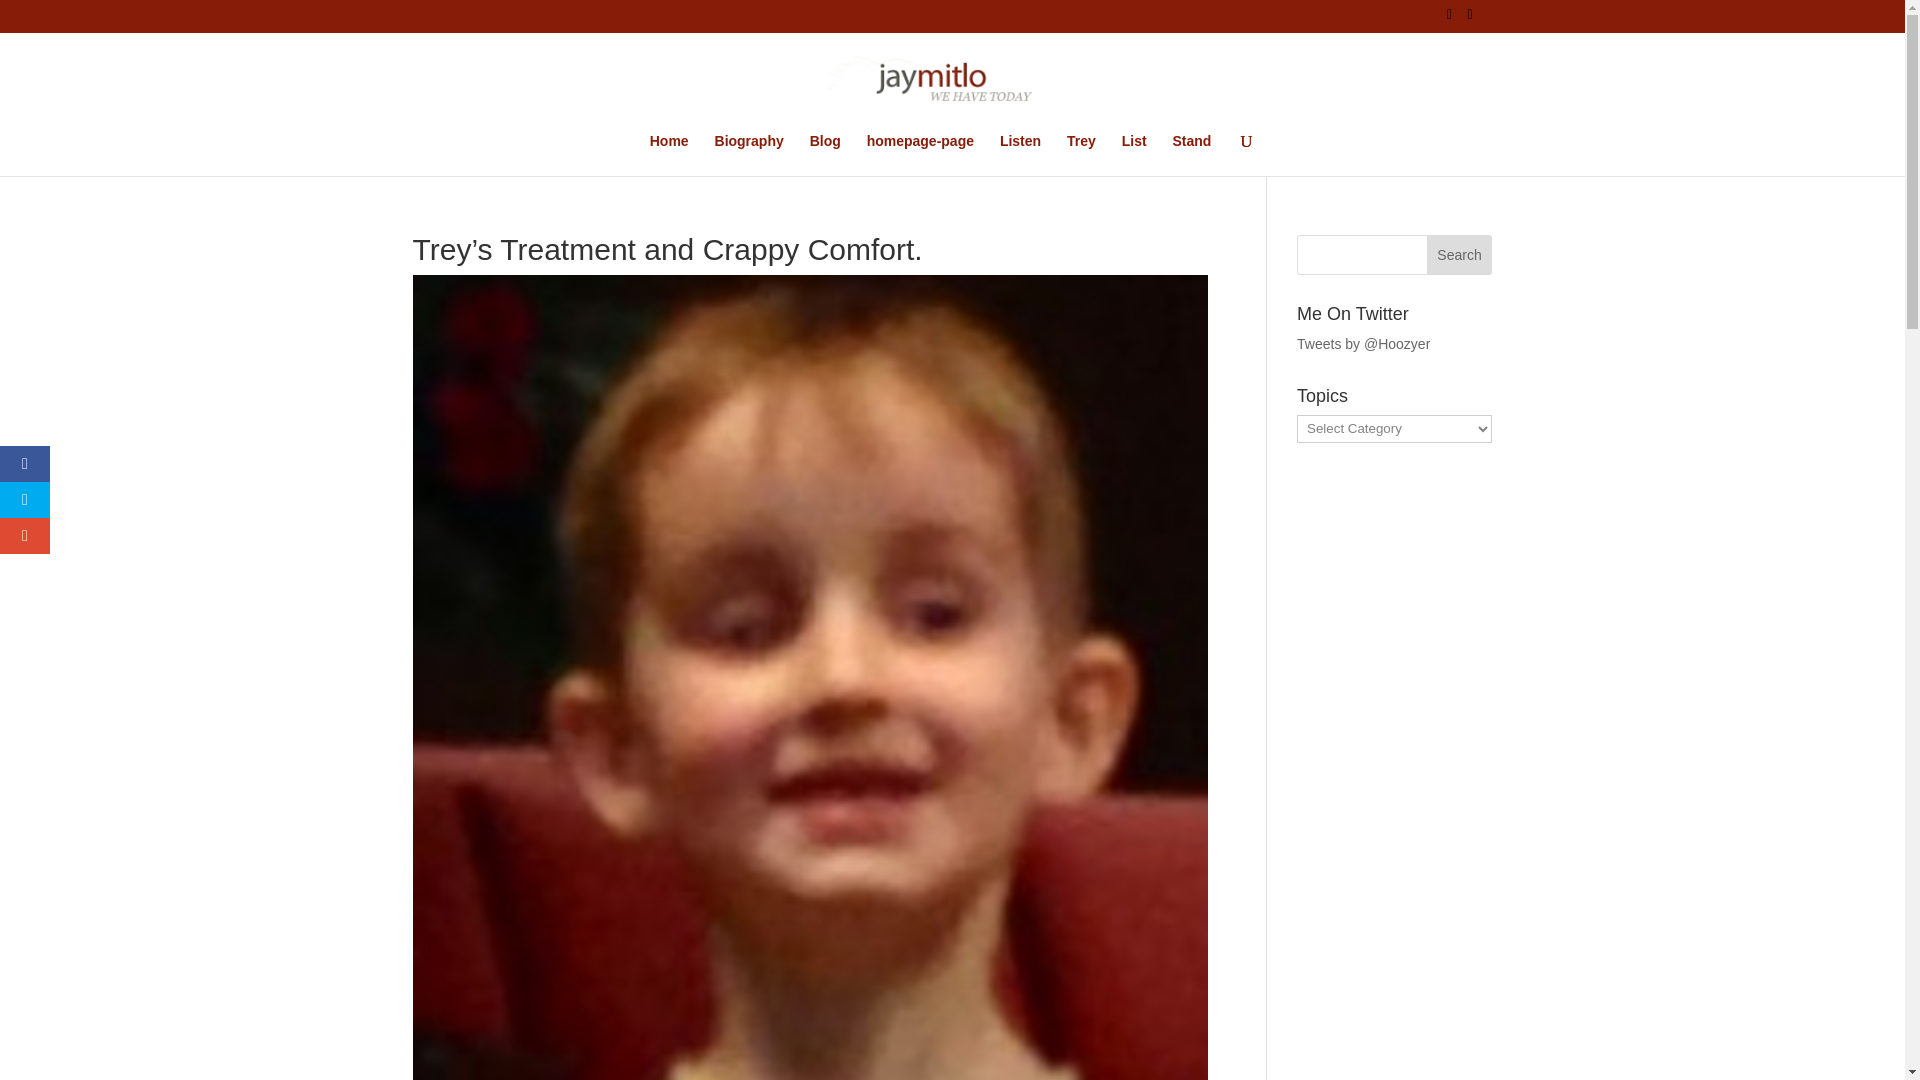  I want to click on Search, so click(1460, 255).